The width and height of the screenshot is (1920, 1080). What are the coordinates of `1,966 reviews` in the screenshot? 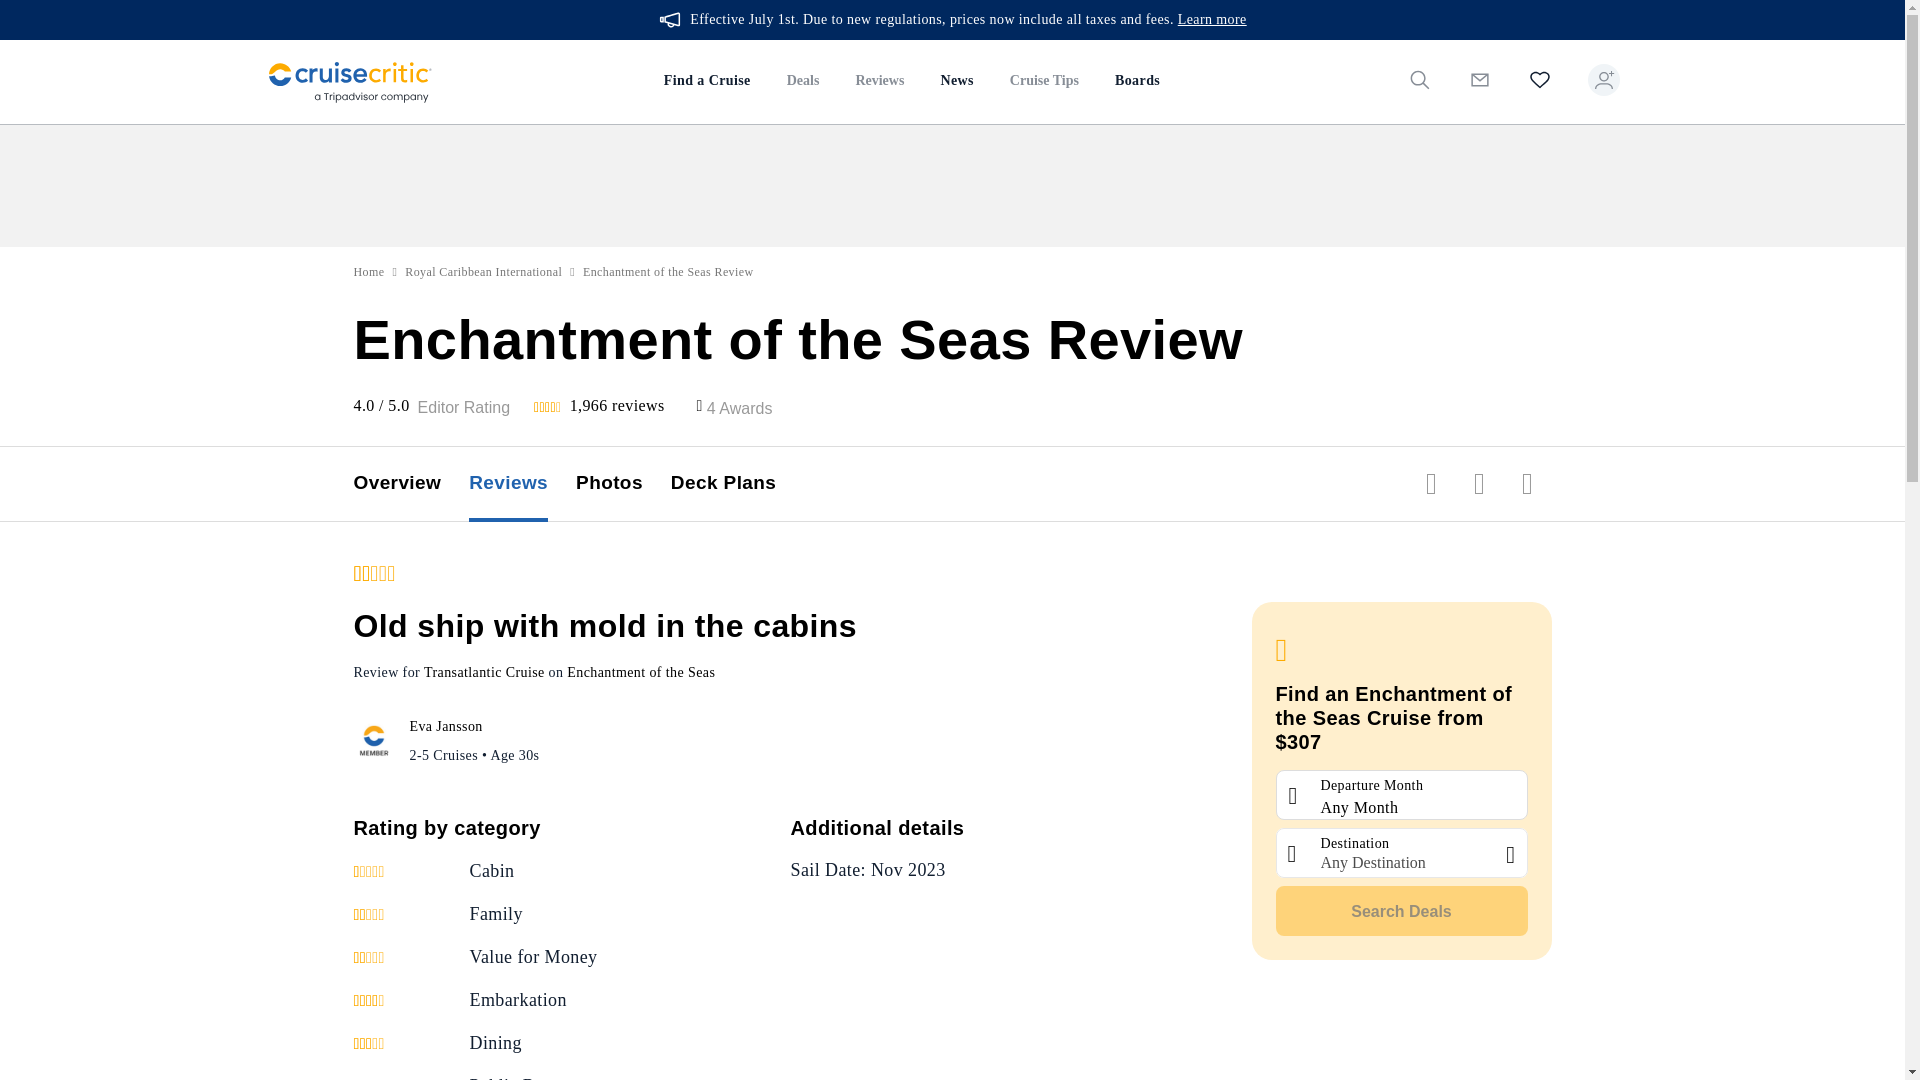 It's located at (617, 405).